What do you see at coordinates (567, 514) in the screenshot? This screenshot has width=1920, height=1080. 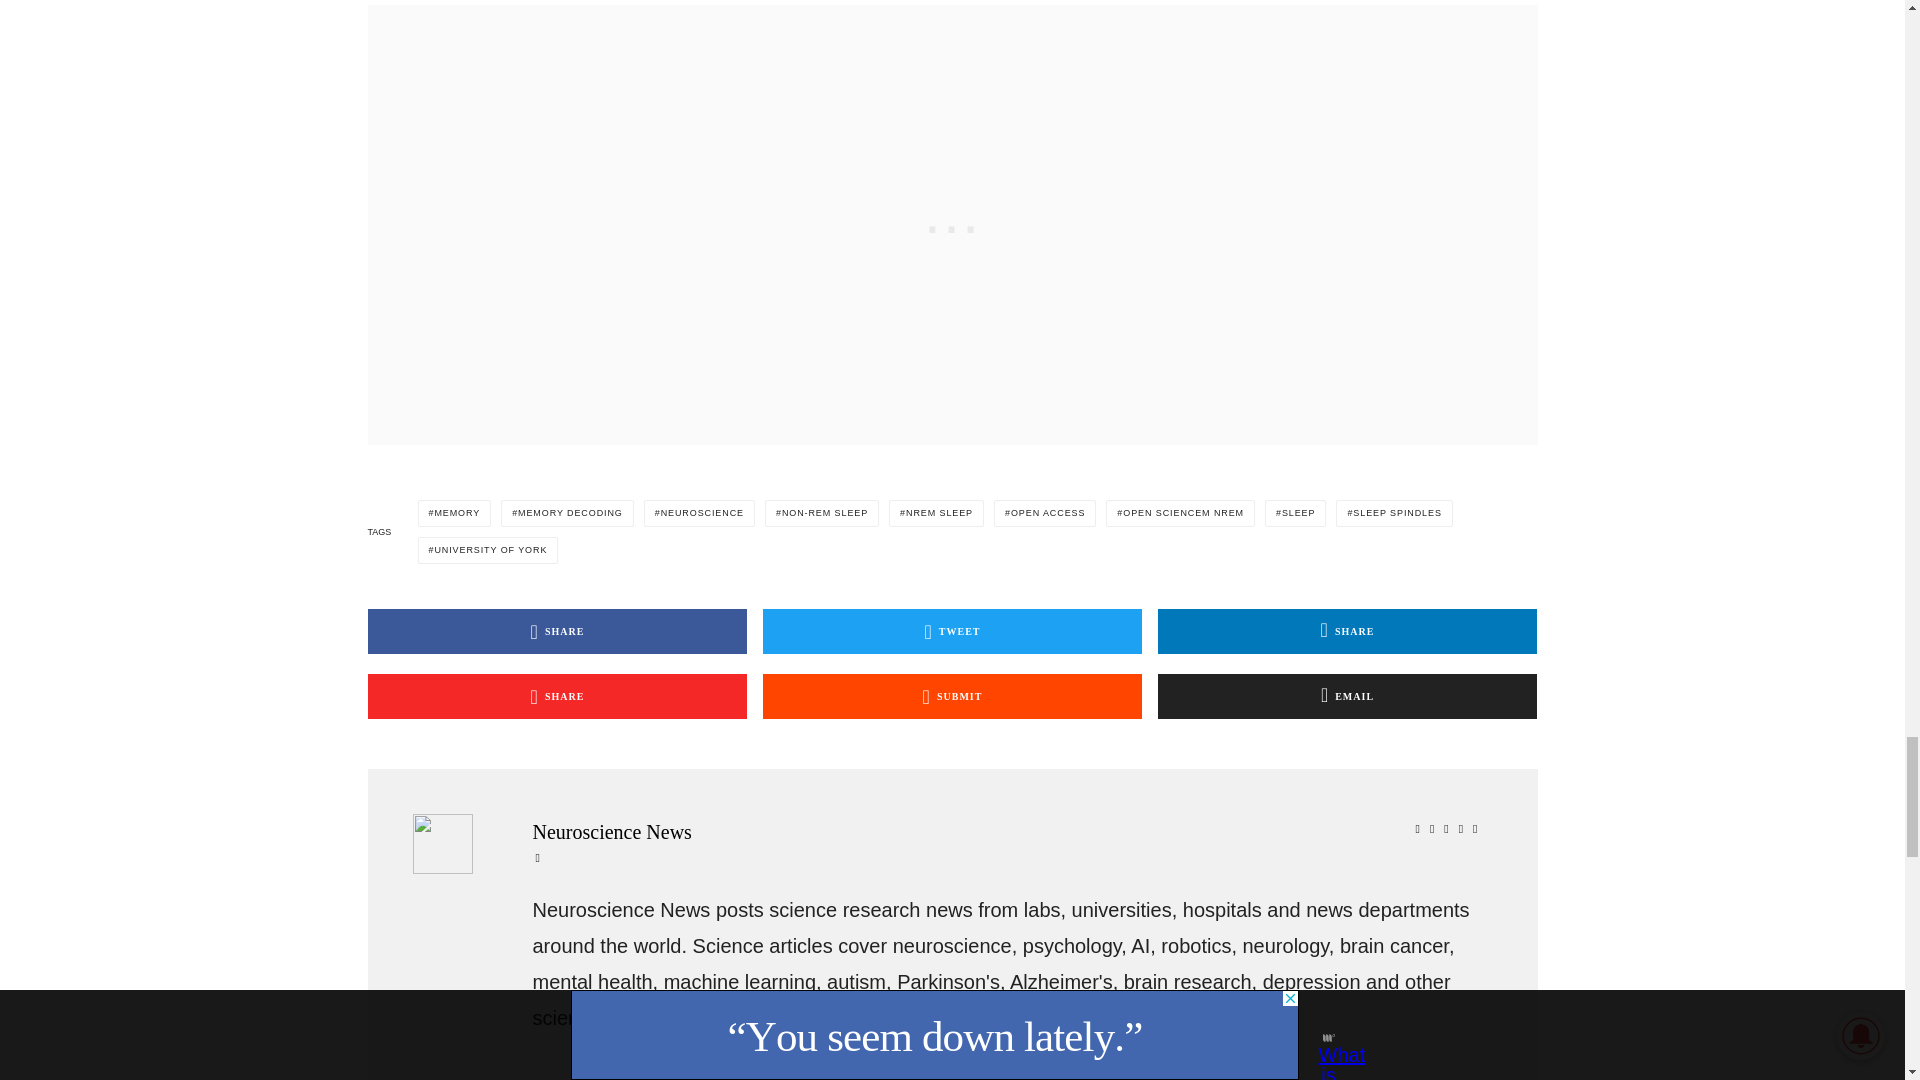 I see `MEMORY DECODING` at bounding box center [567, 514].